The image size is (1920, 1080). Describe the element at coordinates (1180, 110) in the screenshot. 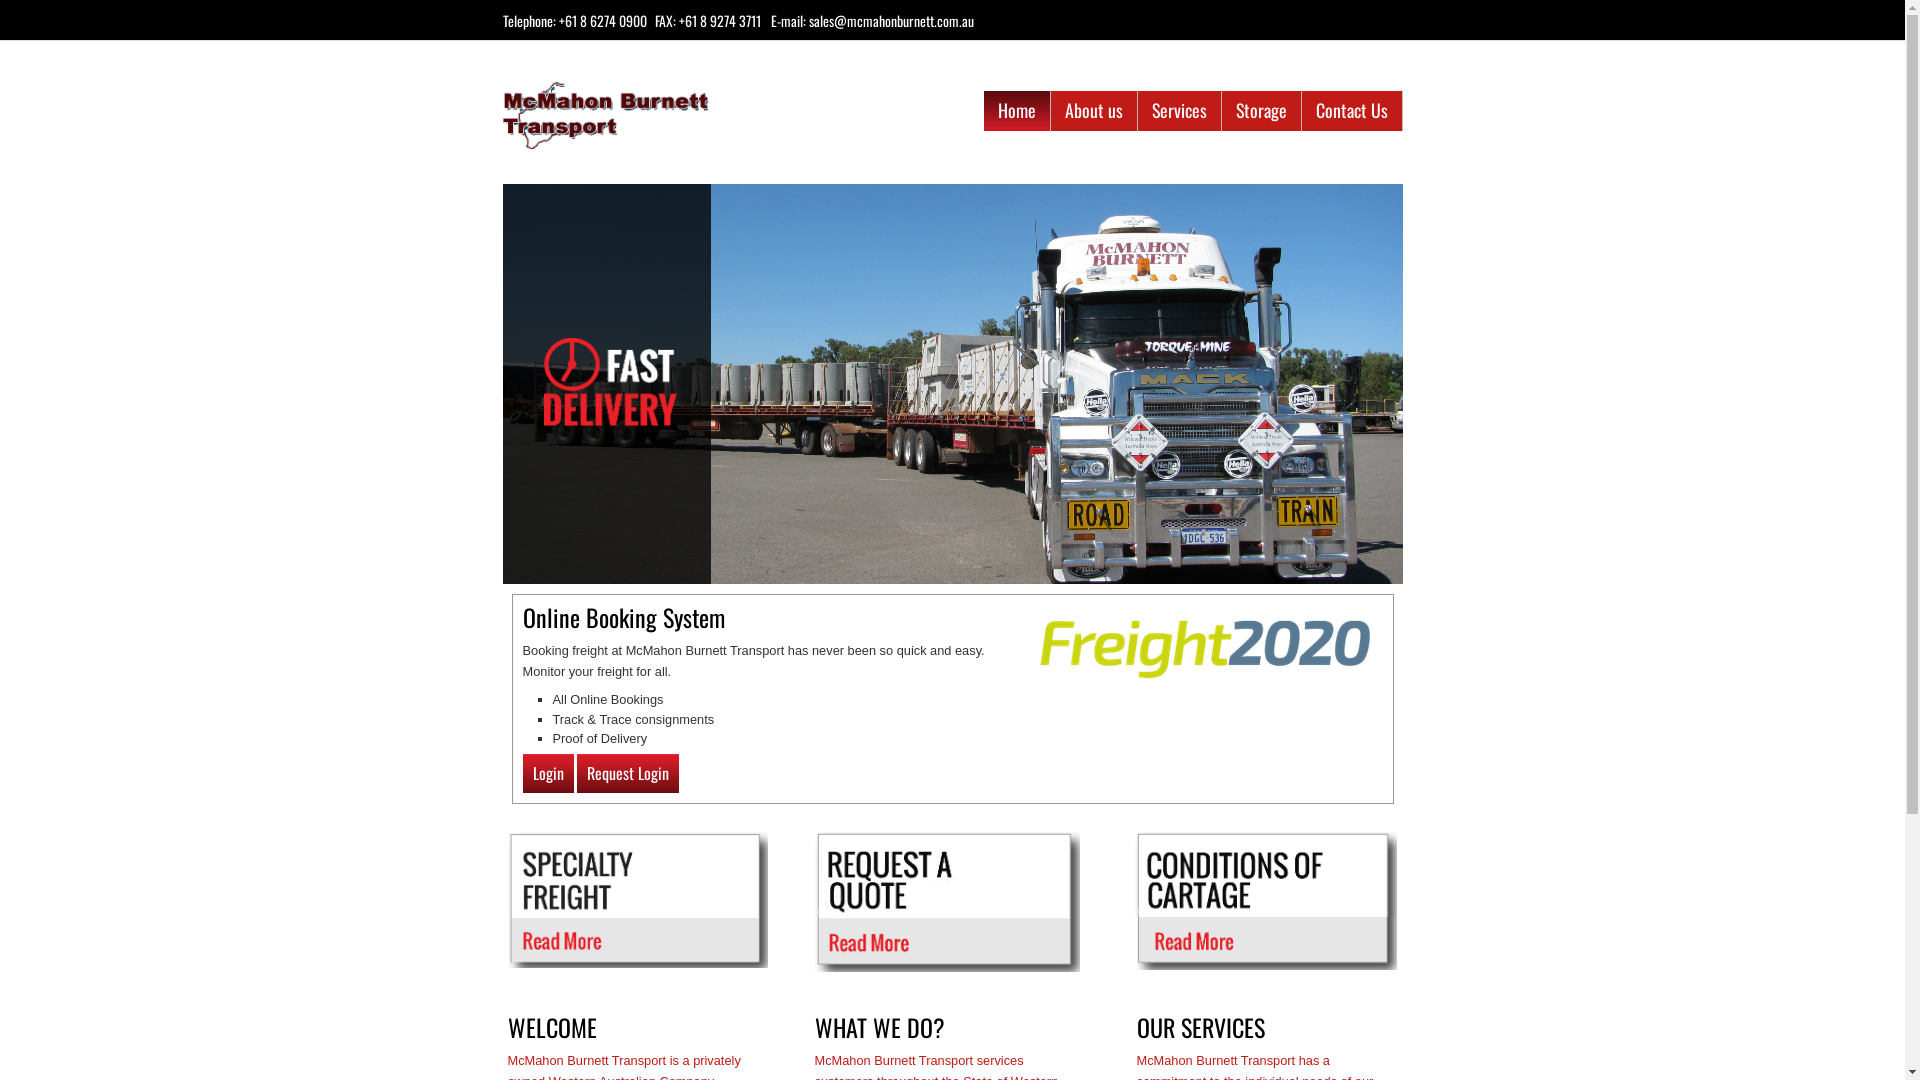

I see `Services` at that location.